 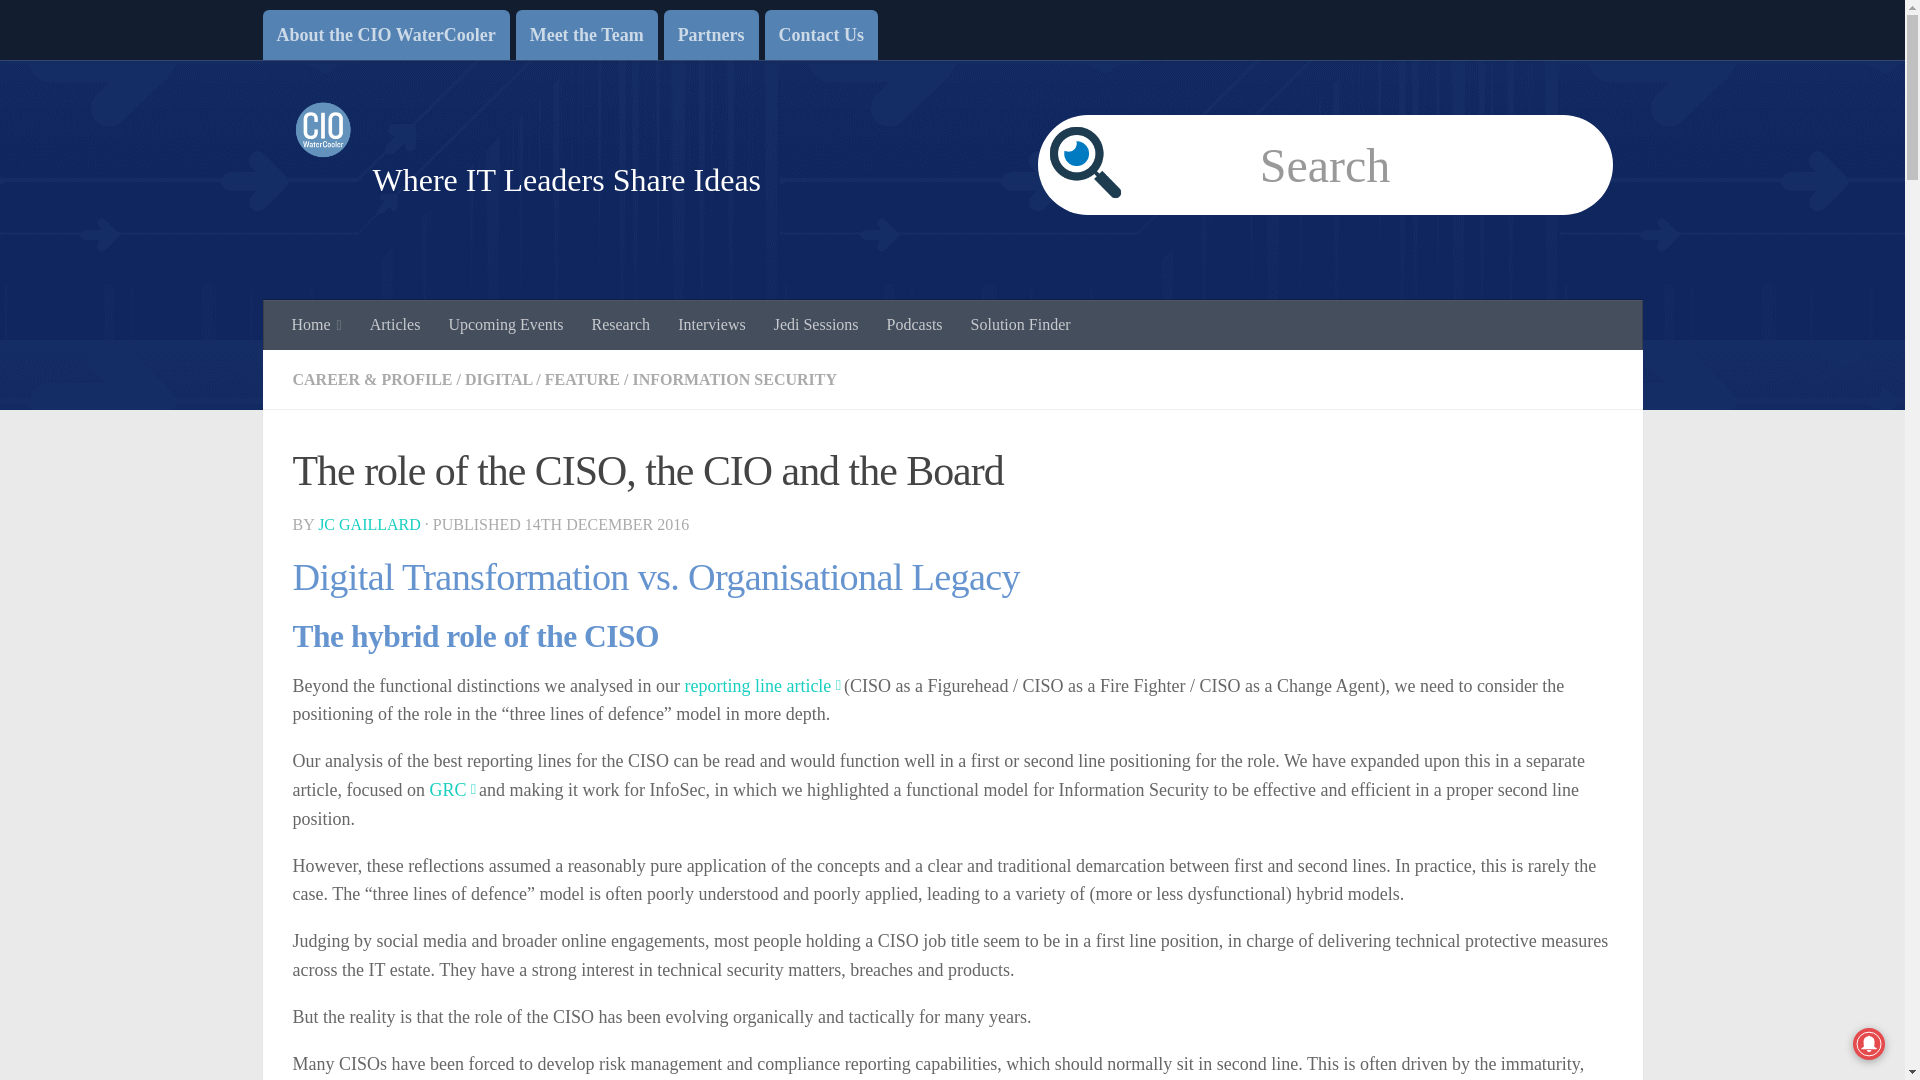 I want to click on JC GAILLARD, so click(x=369, y=524).